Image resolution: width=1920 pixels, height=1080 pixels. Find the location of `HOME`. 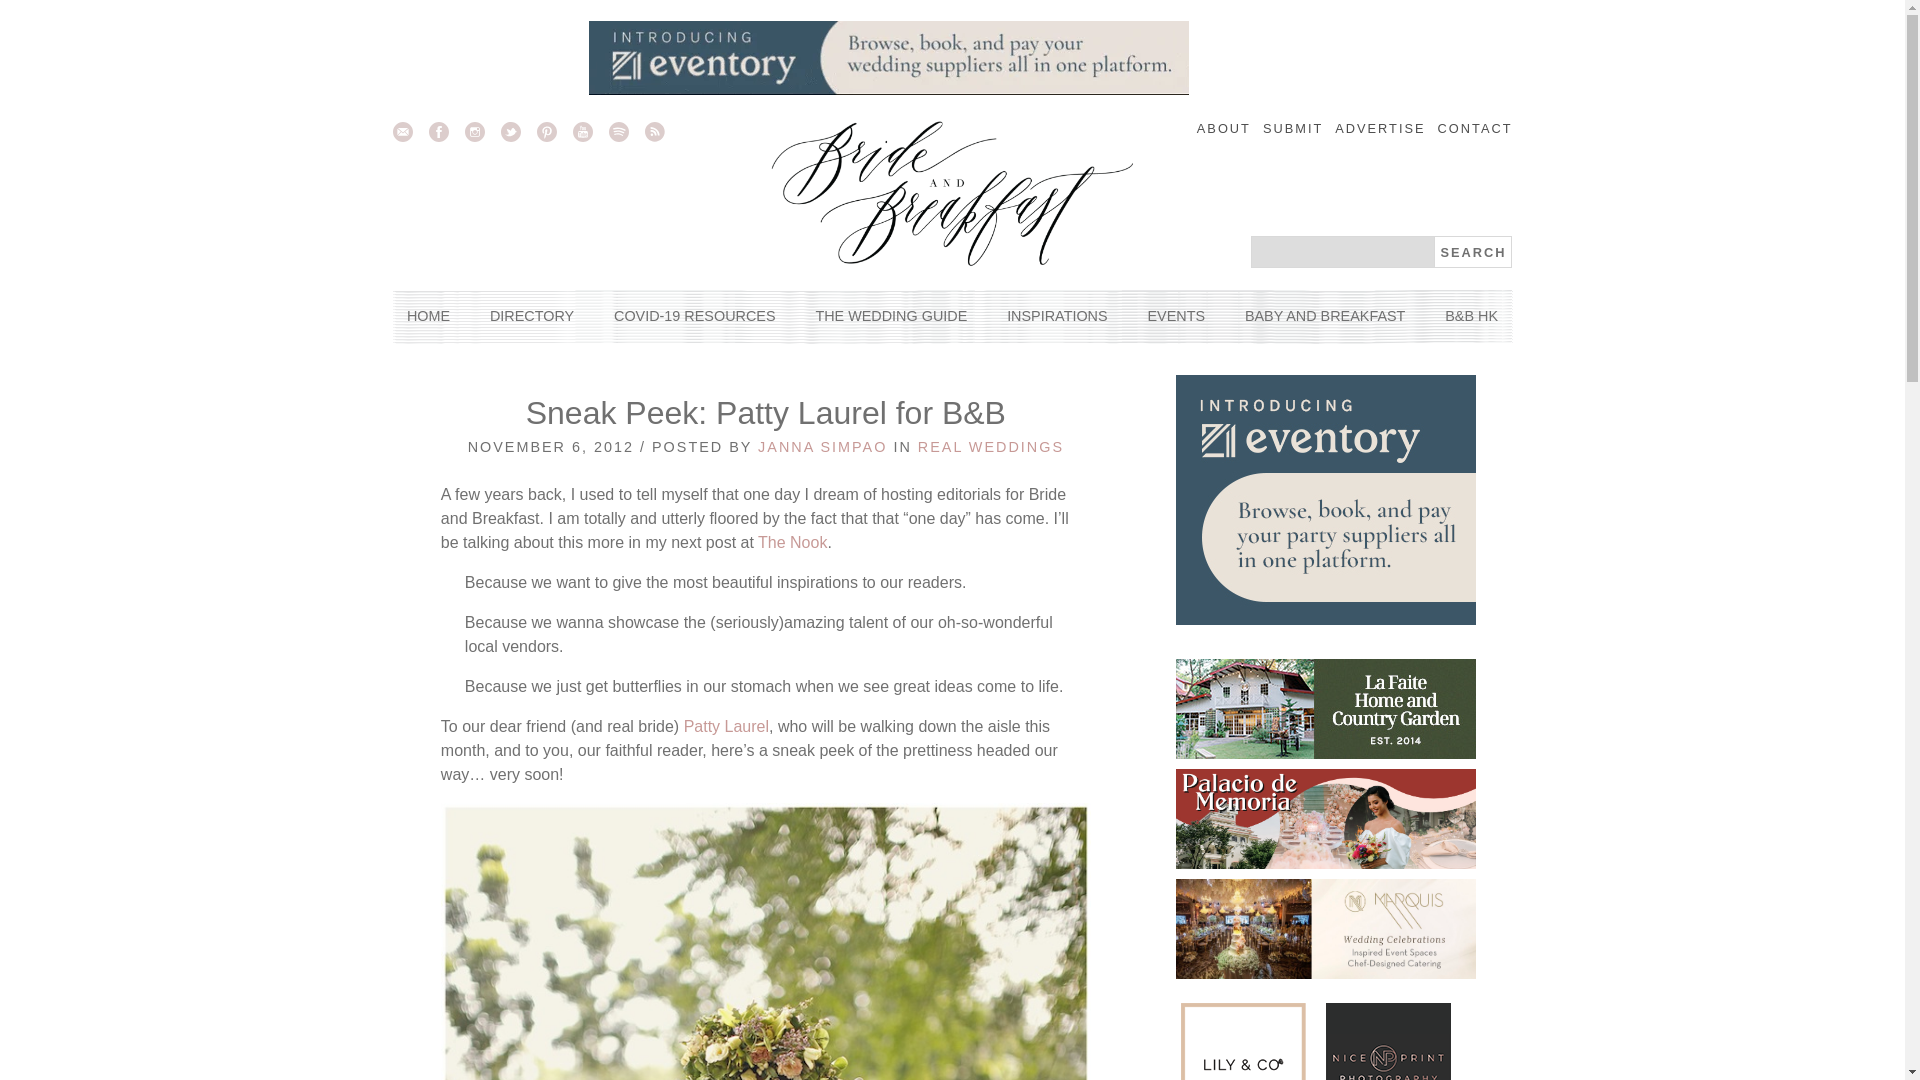

HOME is located at coordinates (428, 316).